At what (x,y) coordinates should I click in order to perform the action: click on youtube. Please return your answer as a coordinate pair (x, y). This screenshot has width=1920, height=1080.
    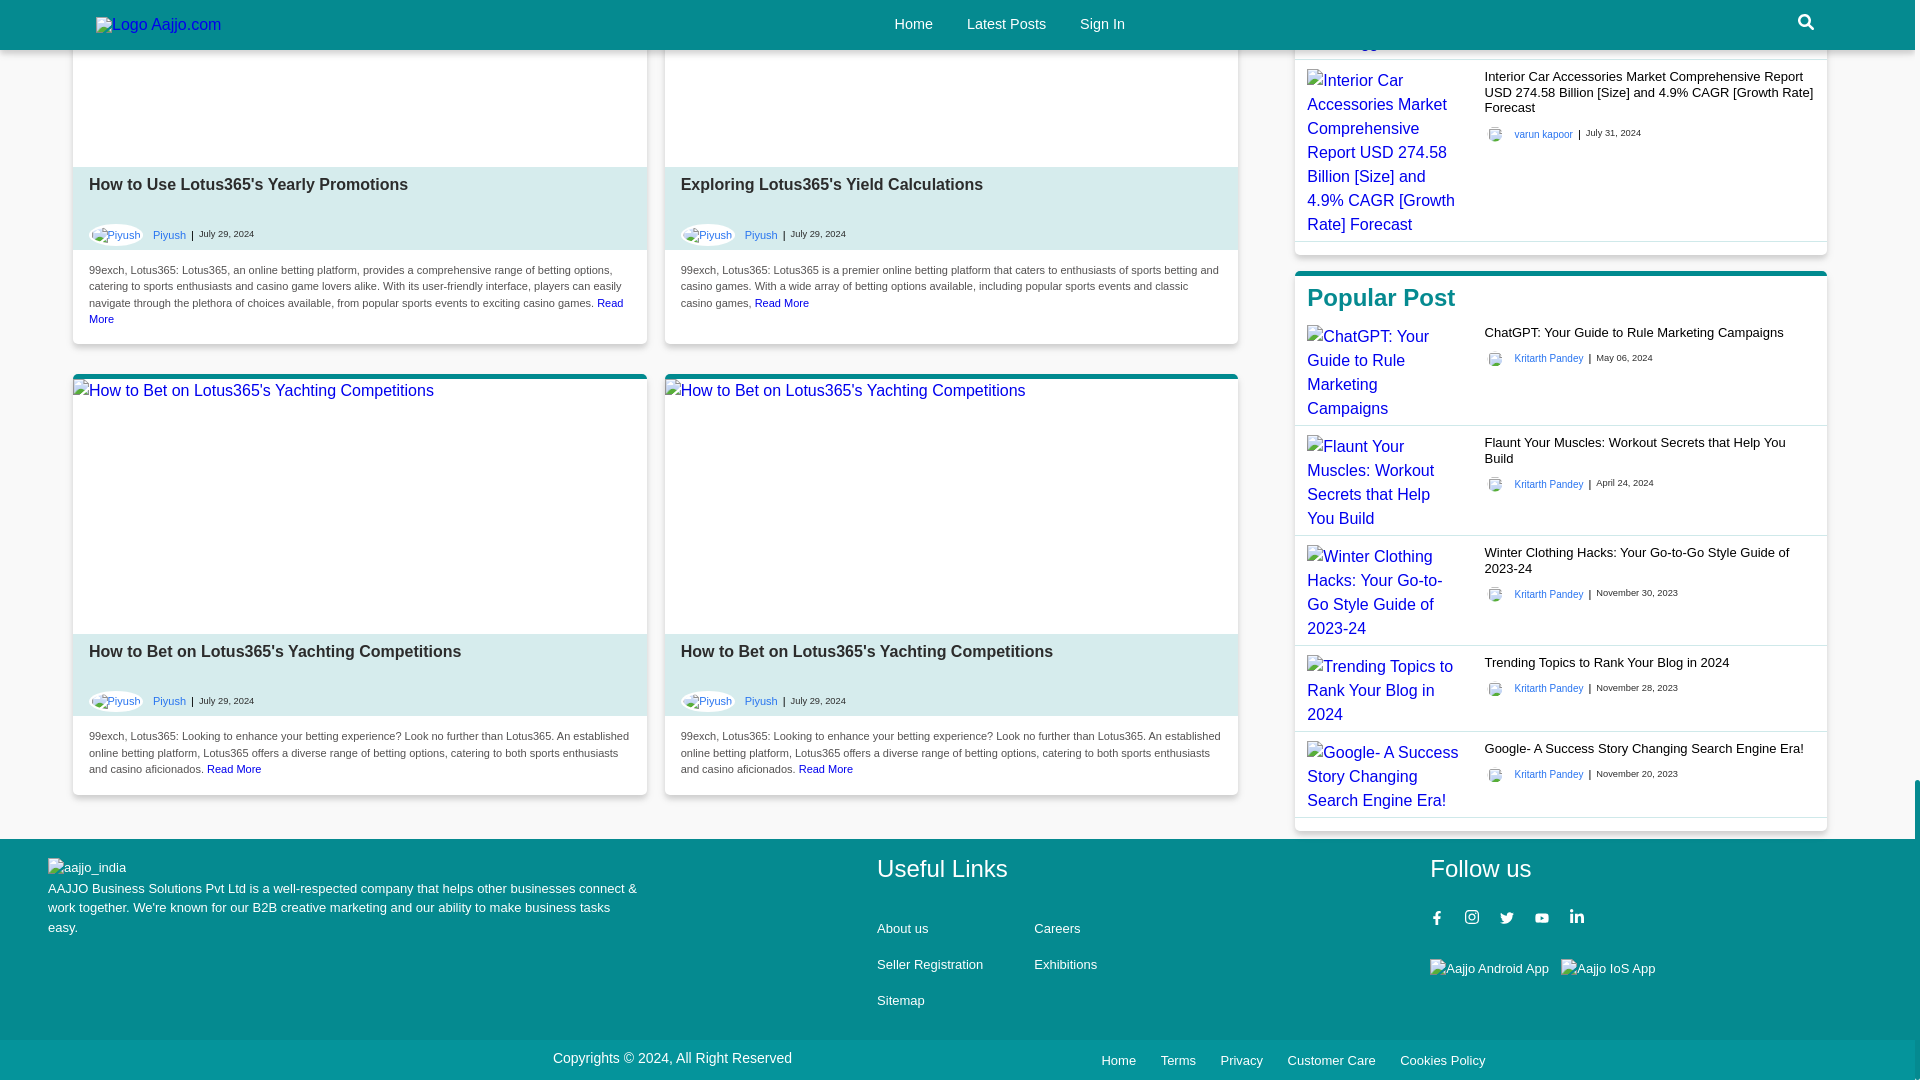
    Looking at the image, I should click on (1544, 920).